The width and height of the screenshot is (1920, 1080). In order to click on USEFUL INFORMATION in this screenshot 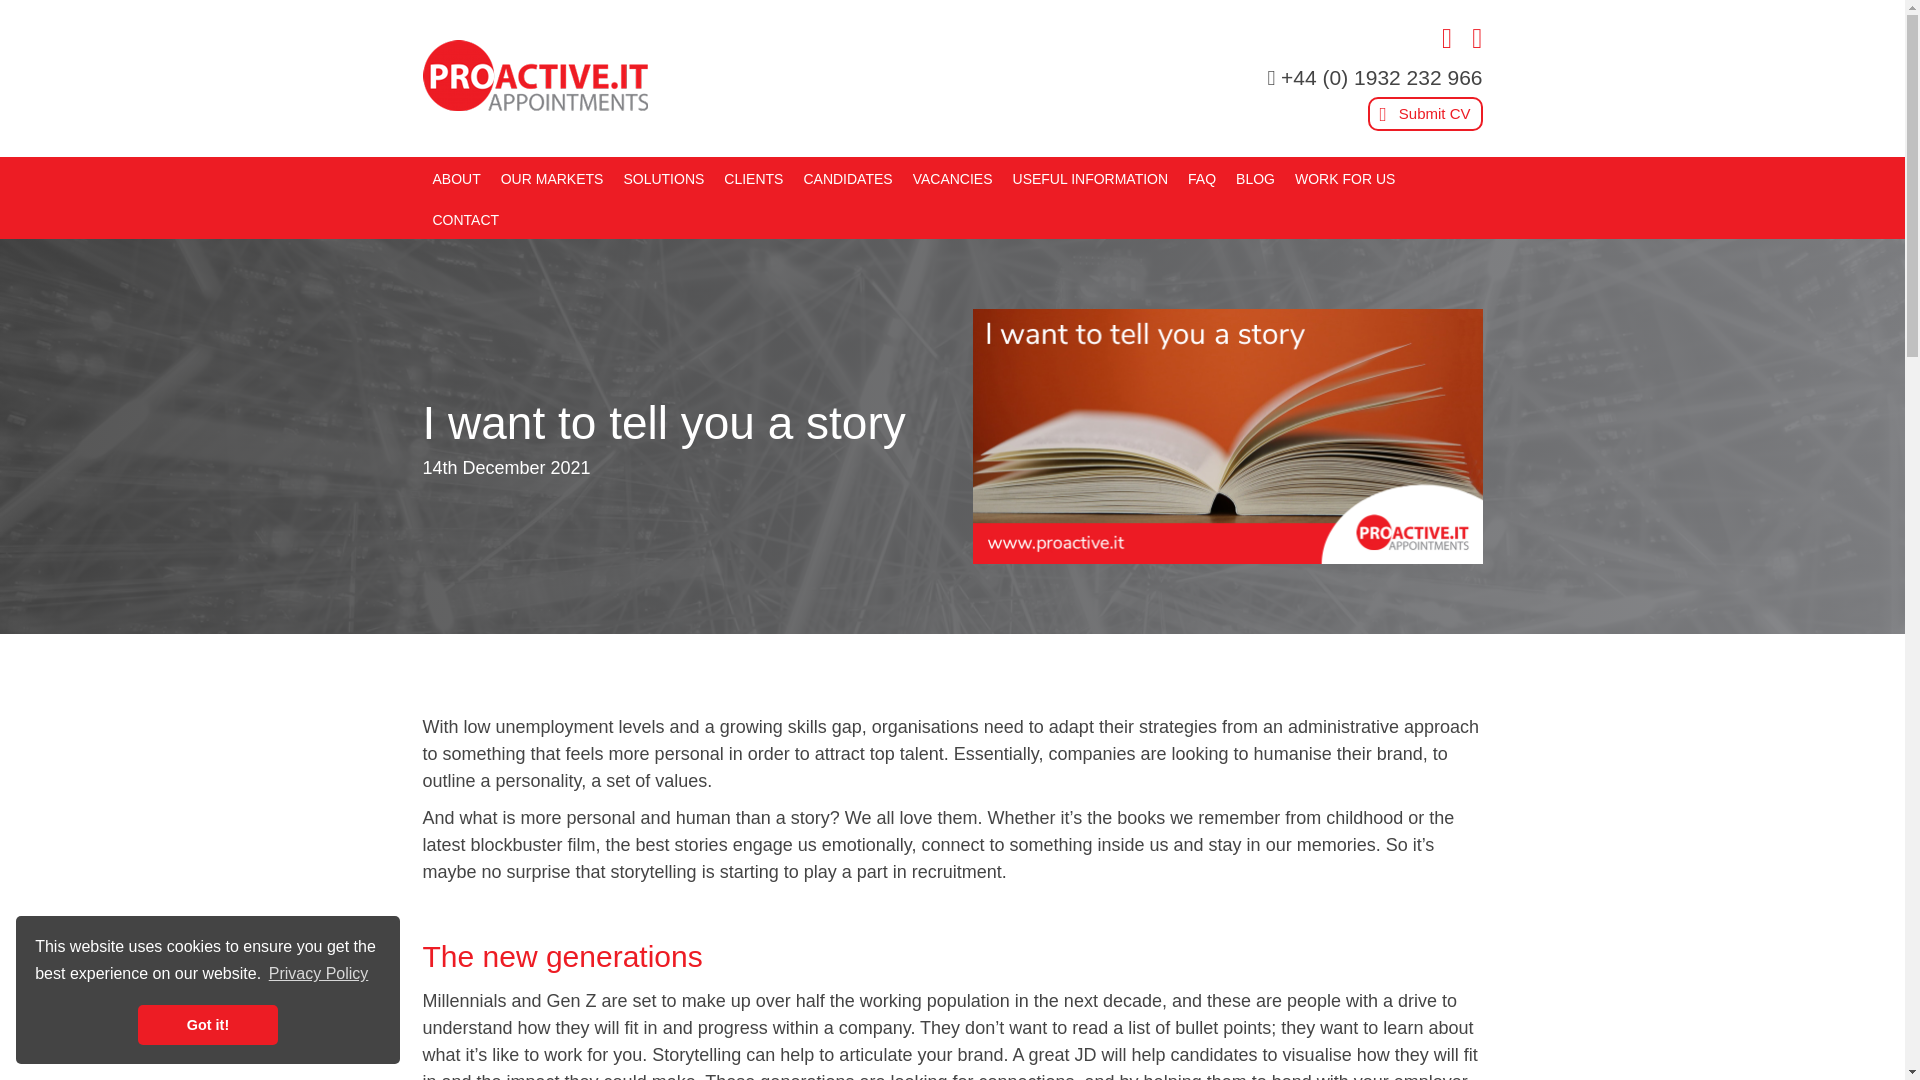, I will do `click(1090, 176)`.